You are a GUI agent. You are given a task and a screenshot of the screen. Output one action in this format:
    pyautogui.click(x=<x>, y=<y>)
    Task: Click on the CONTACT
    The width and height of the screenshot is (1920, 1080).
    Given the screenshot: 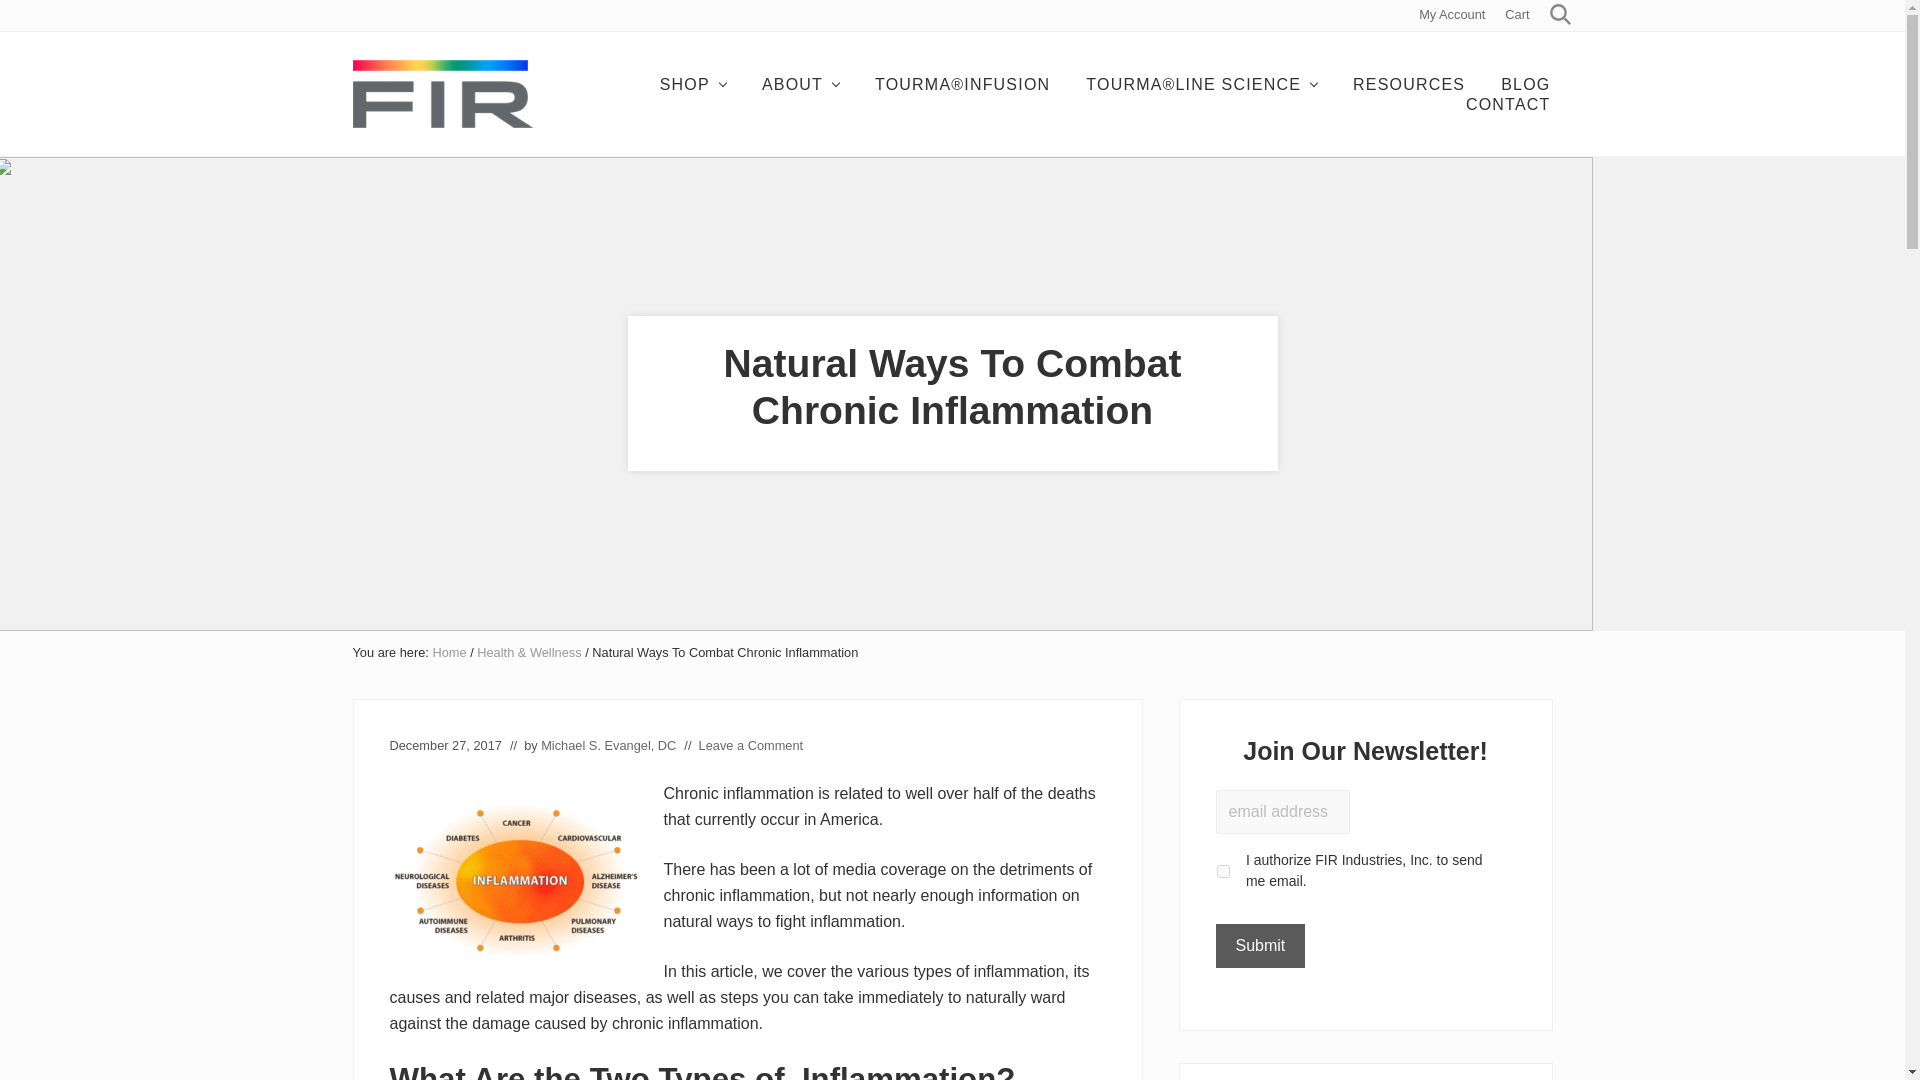 What is the action you would take?
    pyautogui.click(x=1508, y=104)
    